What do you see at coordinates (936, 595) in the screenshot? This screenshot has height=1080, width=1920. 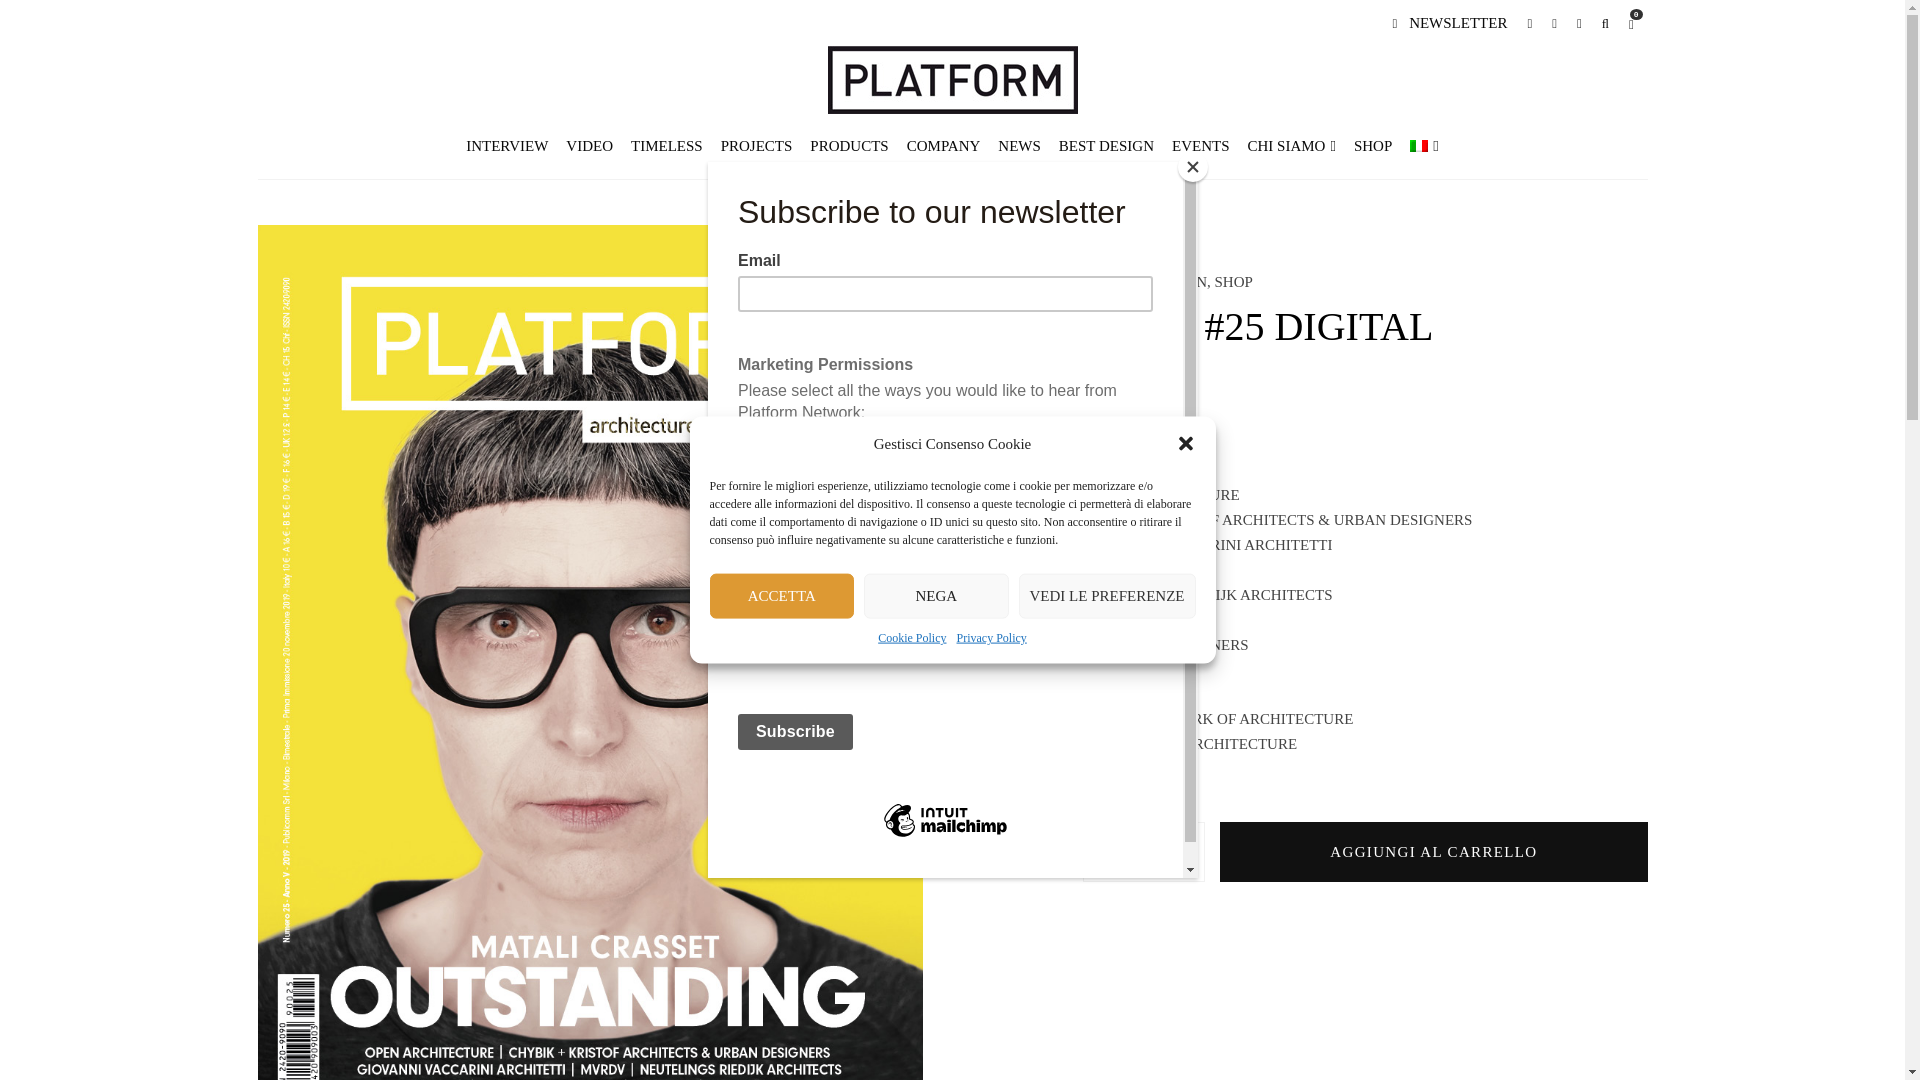 I see `NEGA` at bounding box center [936, 595].